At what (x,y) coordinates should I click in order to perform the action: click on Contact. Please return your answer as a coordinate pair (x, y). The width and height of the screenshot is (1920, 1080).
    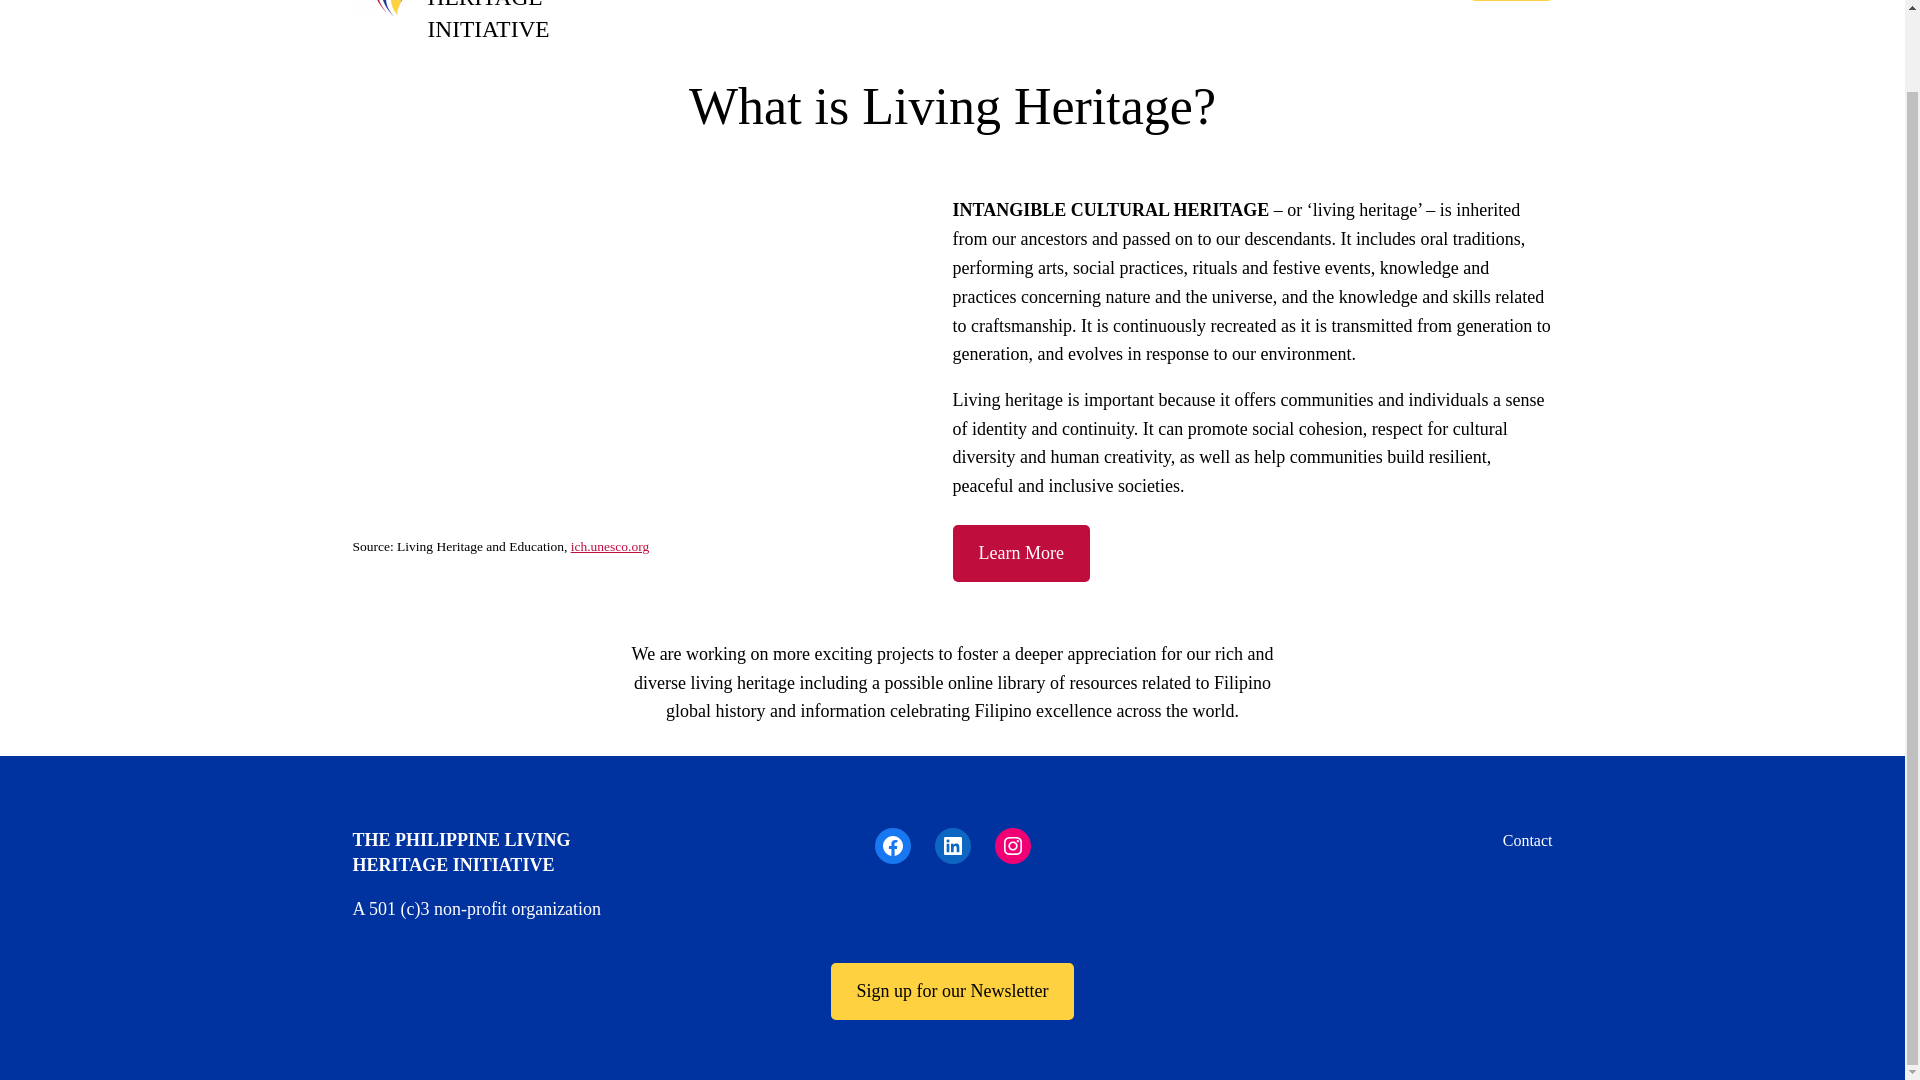
    Looking at the image, I should click on (1528, 841).